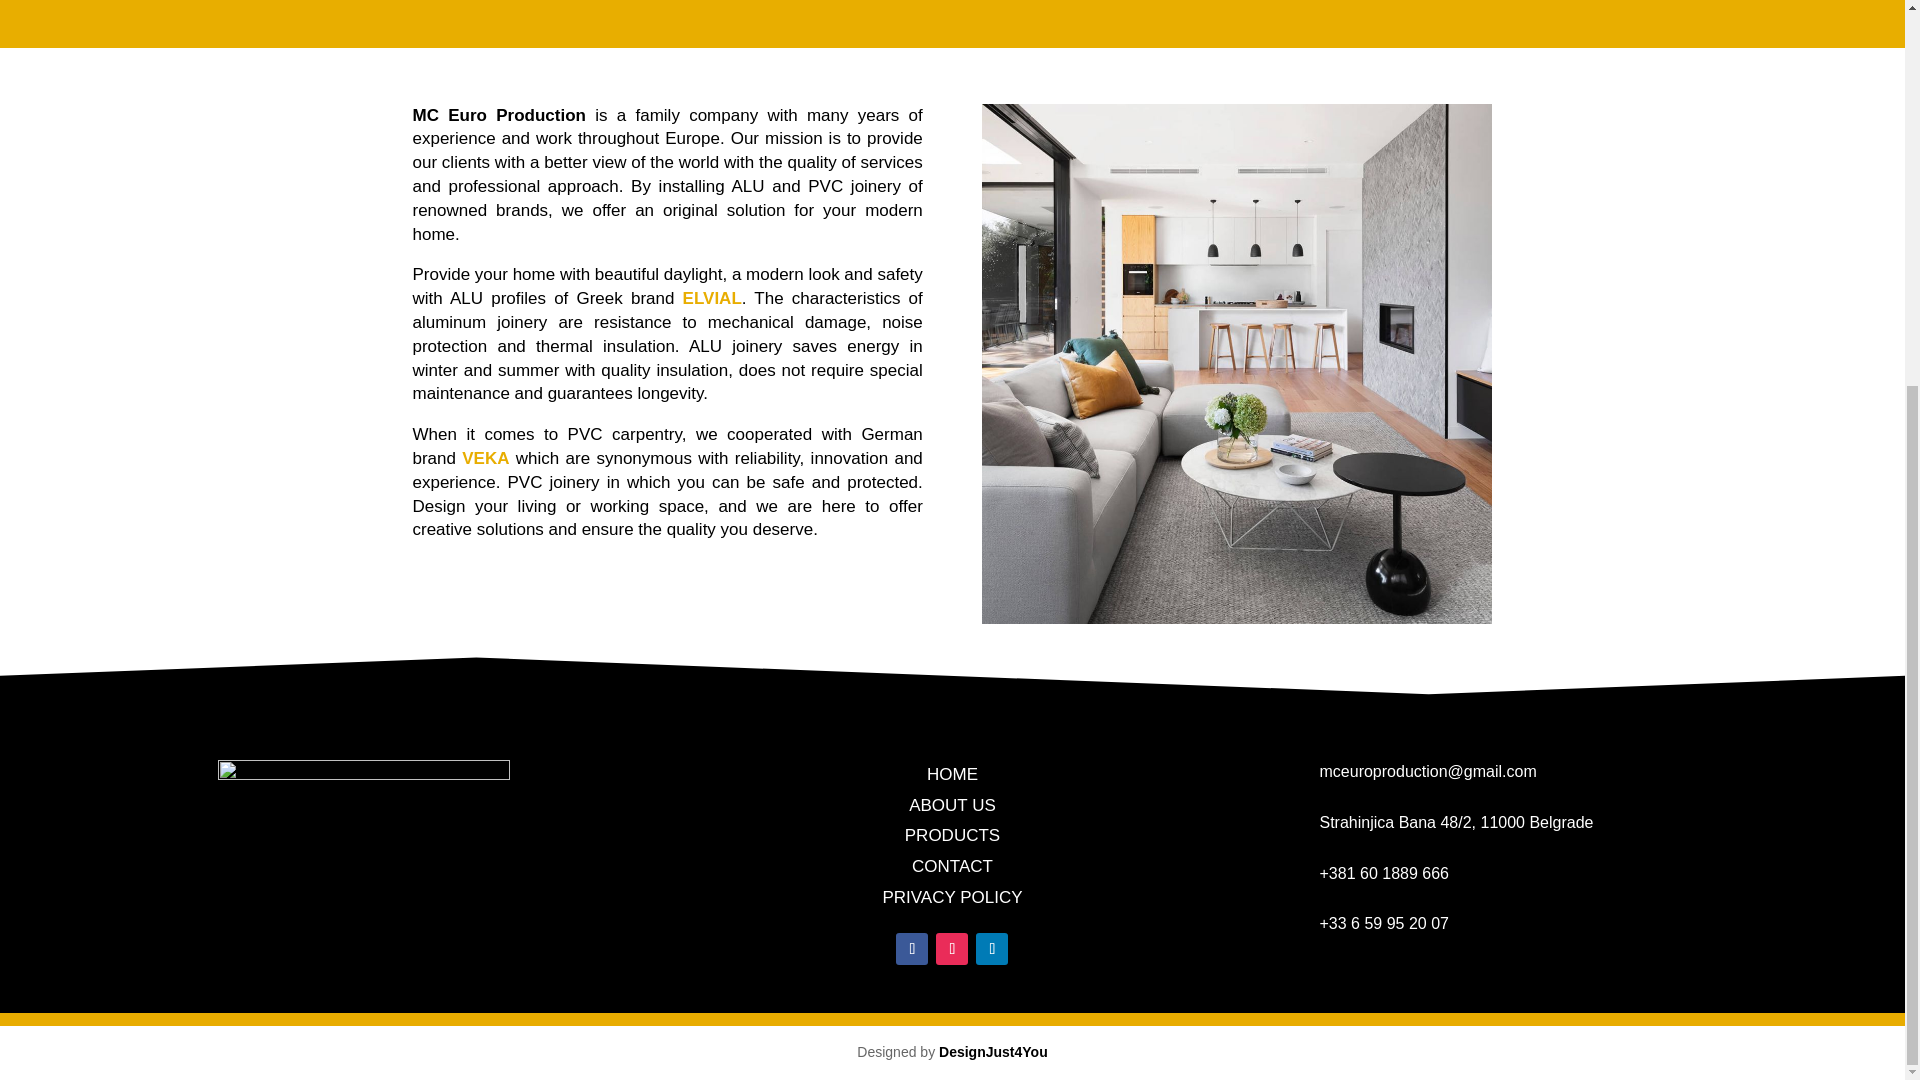  I want to click on Follow on Facebook, so click(912, 949).